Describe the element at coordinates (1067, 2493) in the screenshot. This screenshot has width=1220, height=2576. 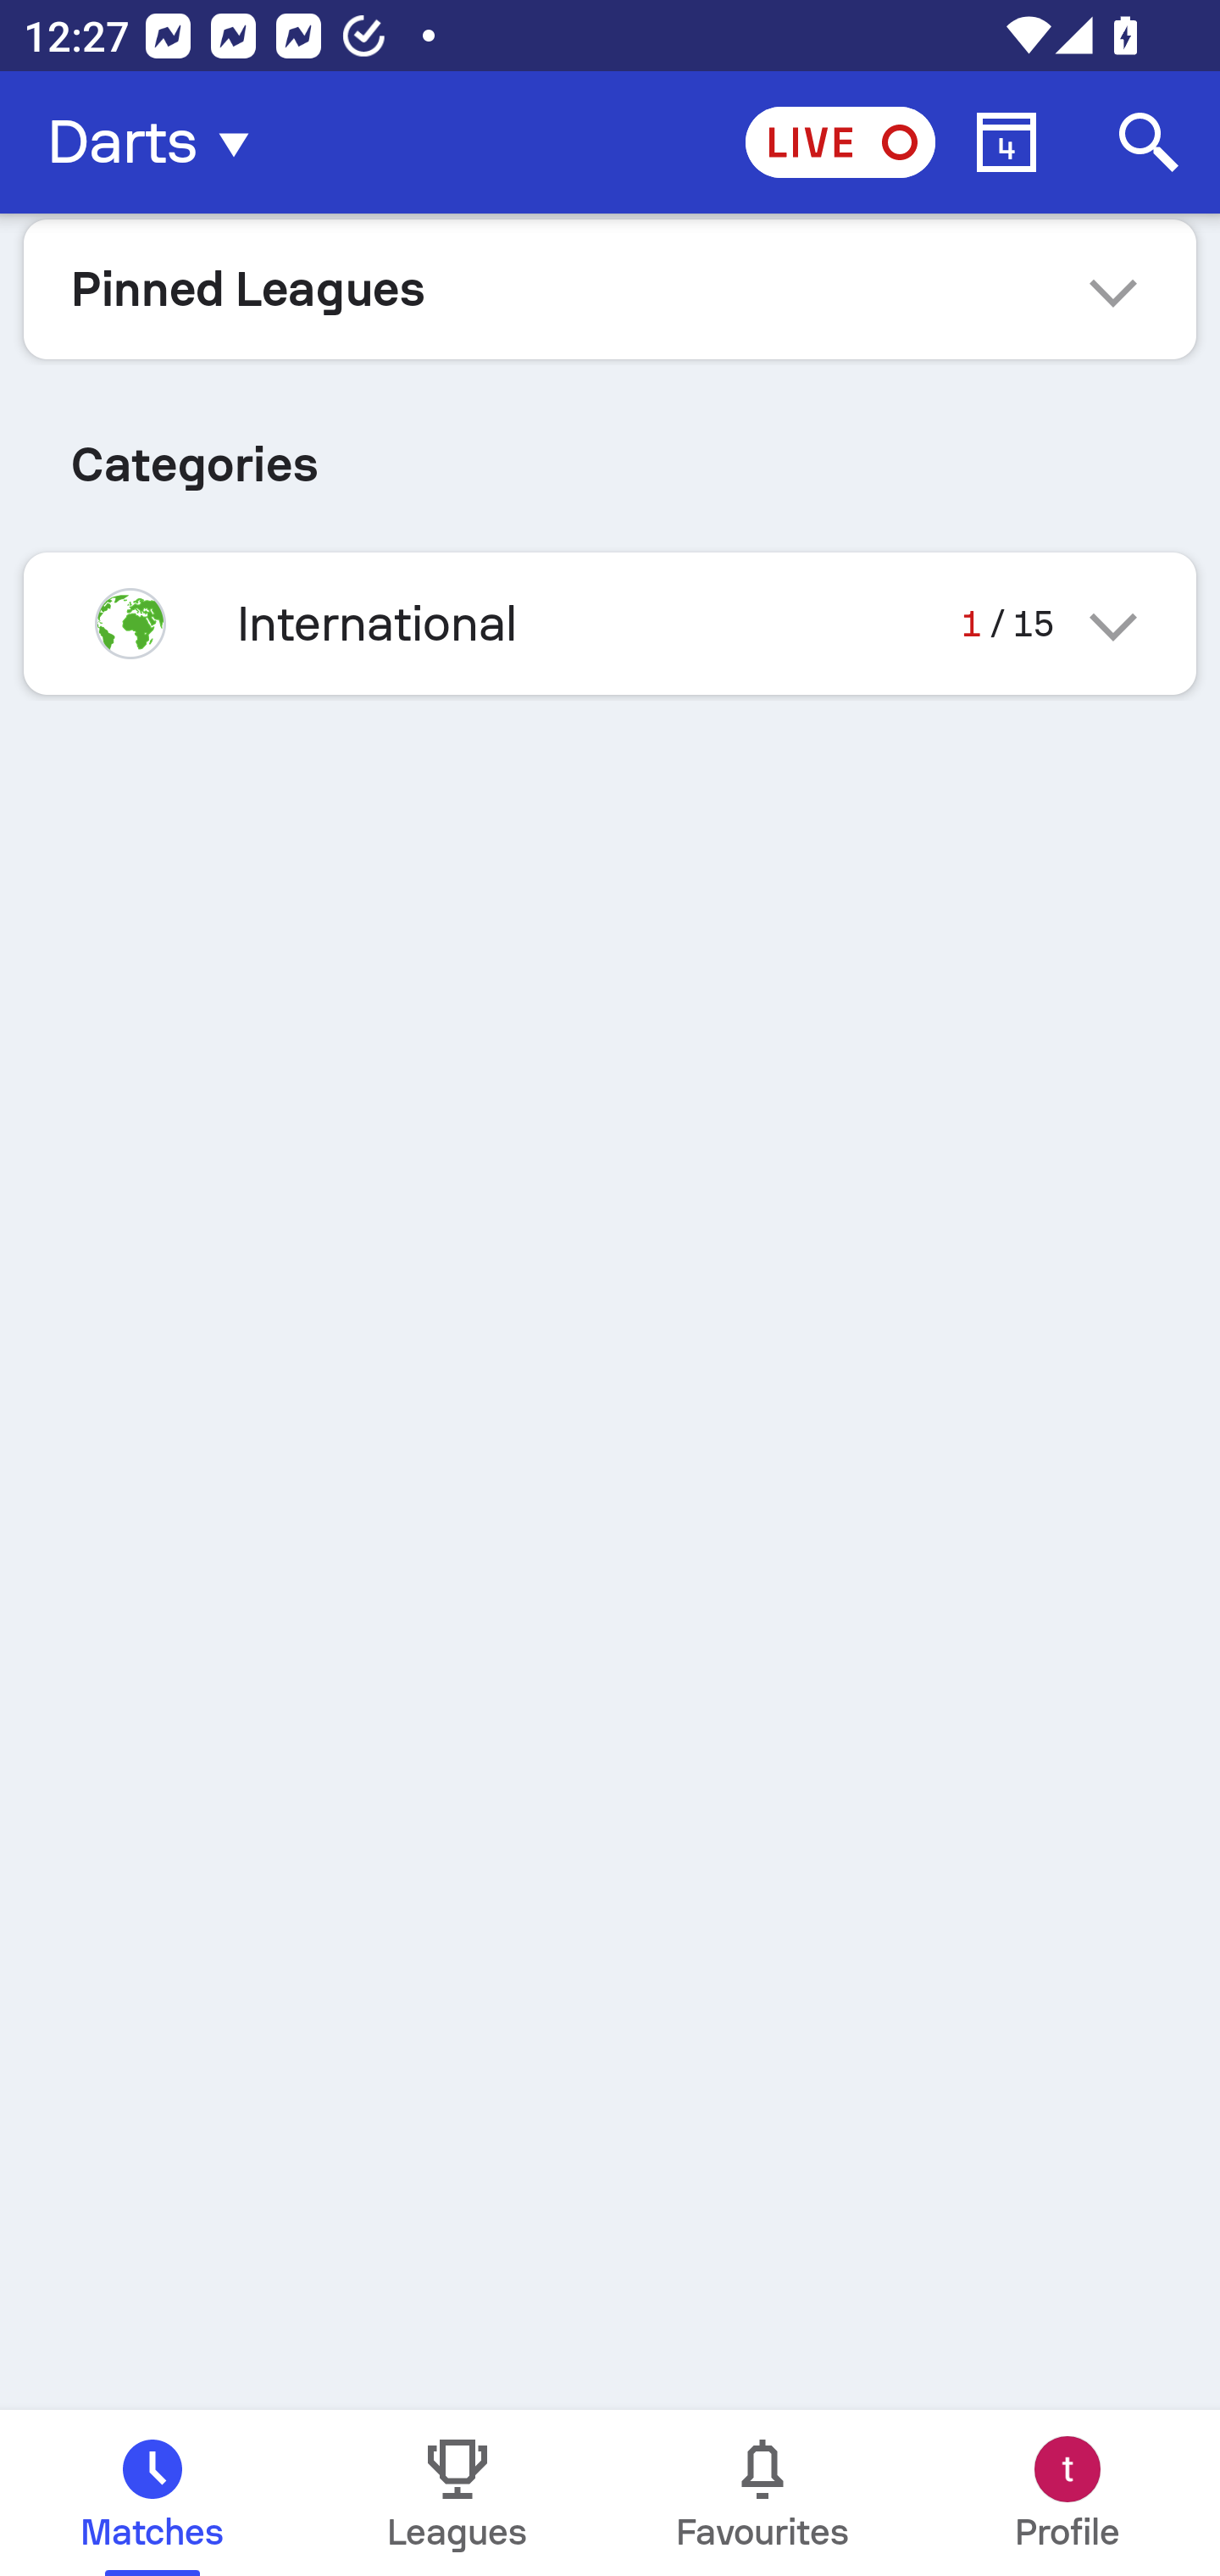
I see `Profile` at that location.